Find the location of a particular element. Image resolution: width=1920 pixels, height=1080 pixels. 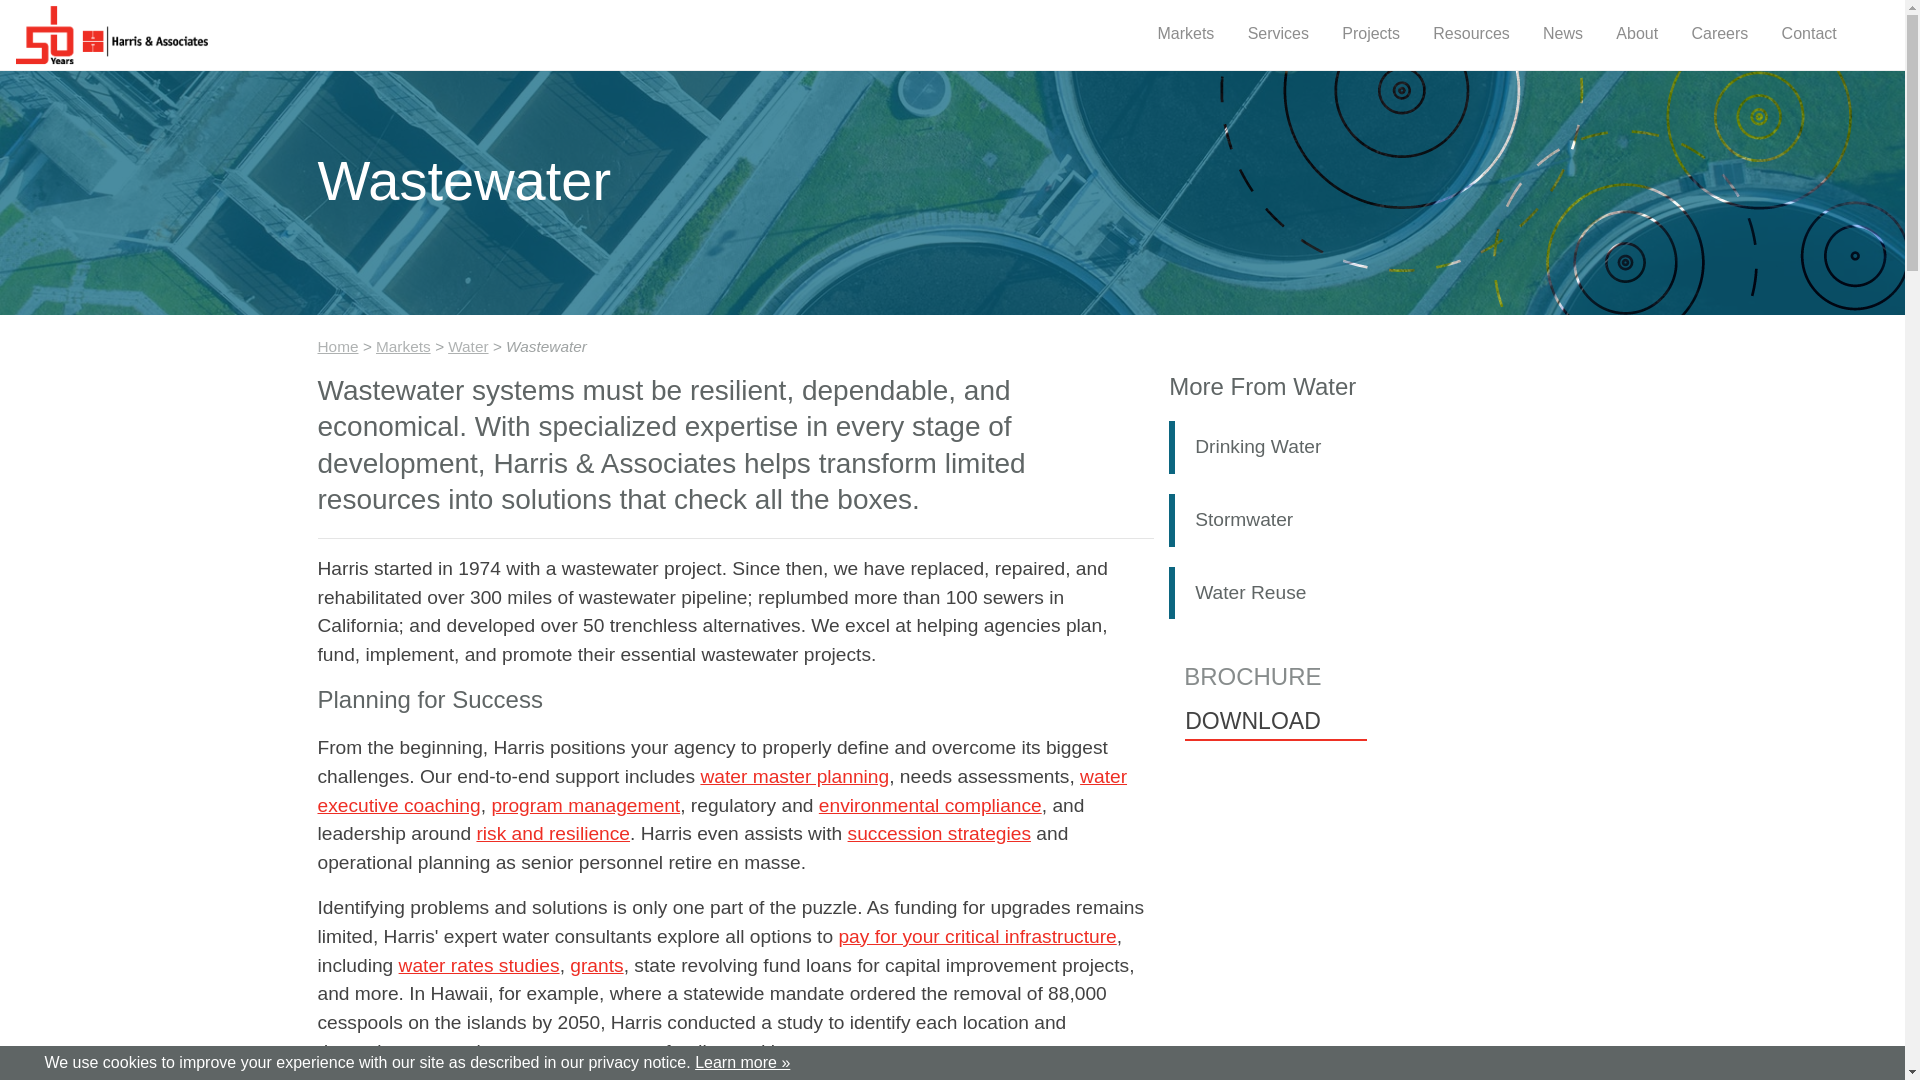

Program Management is located at coordinates (585, 805).